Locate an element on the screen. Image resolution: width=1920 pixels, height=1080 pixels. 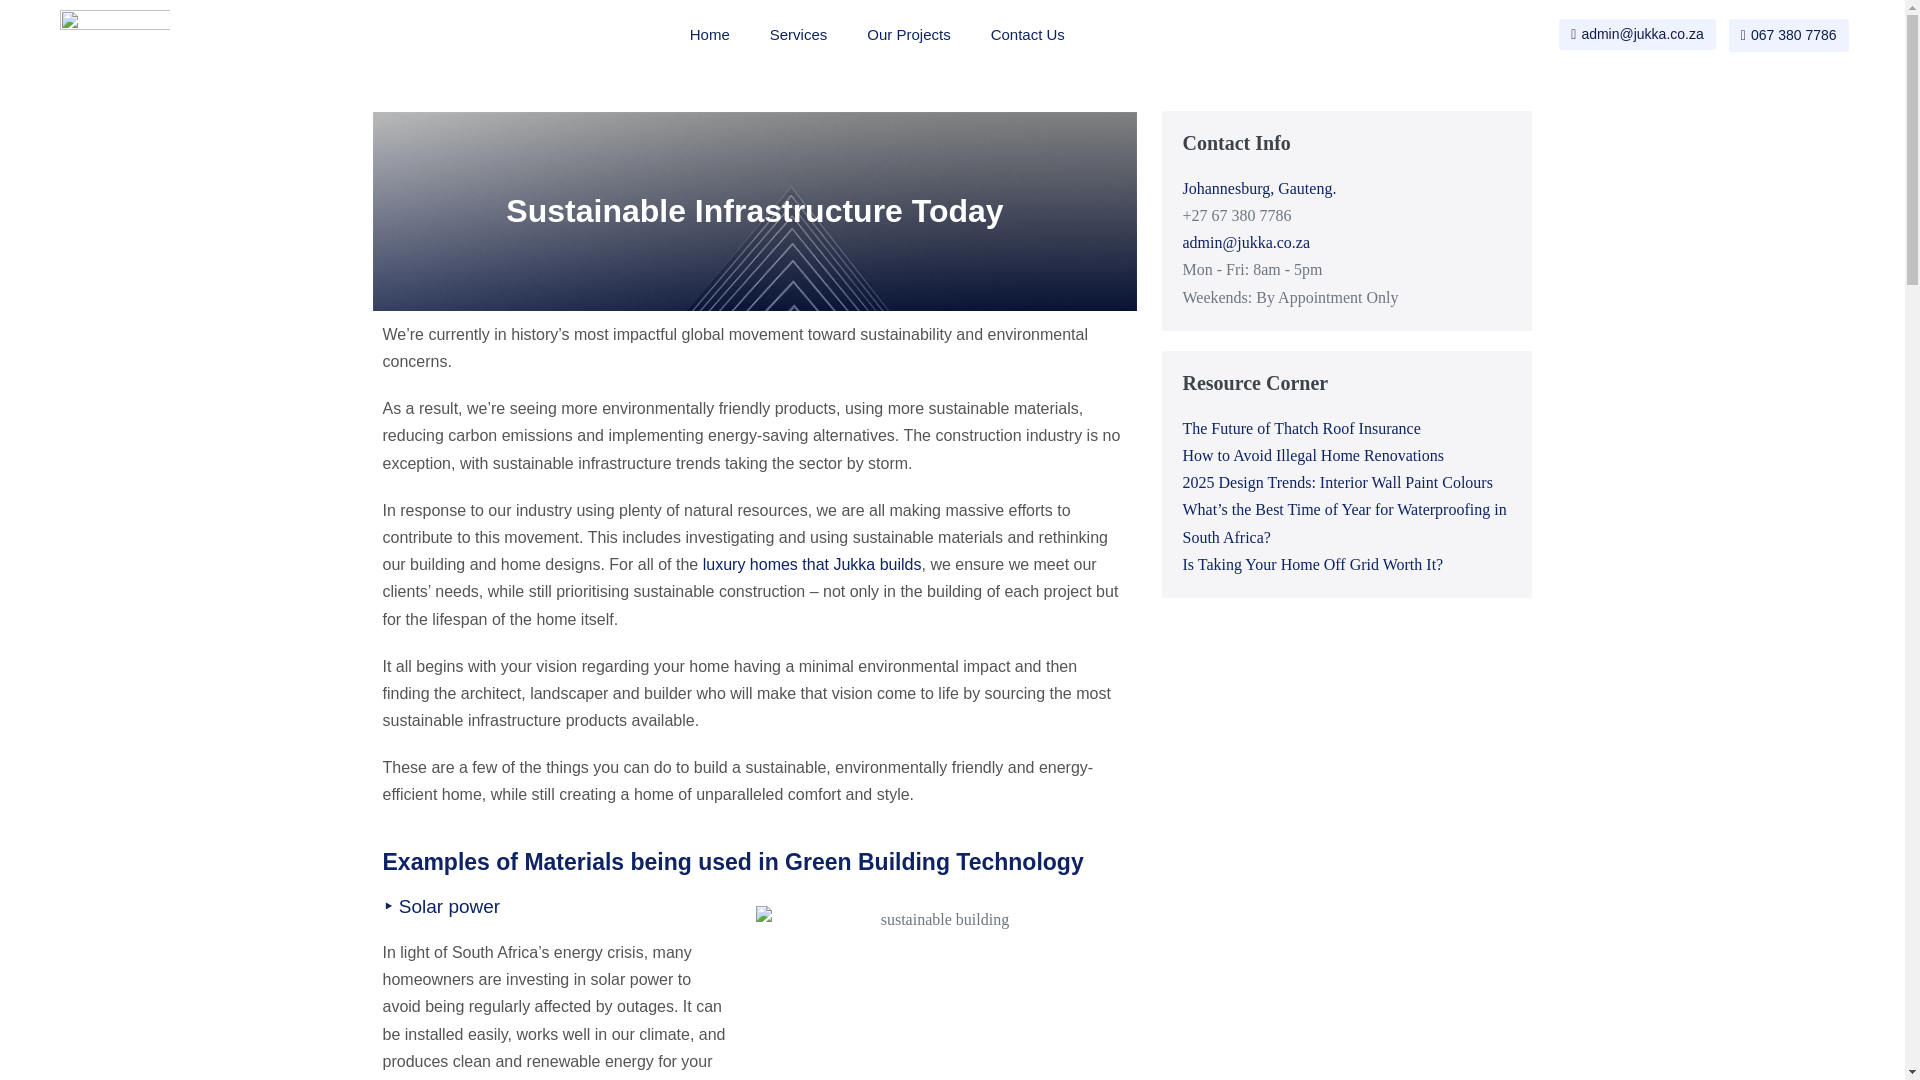
Johannesburg, Gauteng. is located at coordinates (1259, 188).